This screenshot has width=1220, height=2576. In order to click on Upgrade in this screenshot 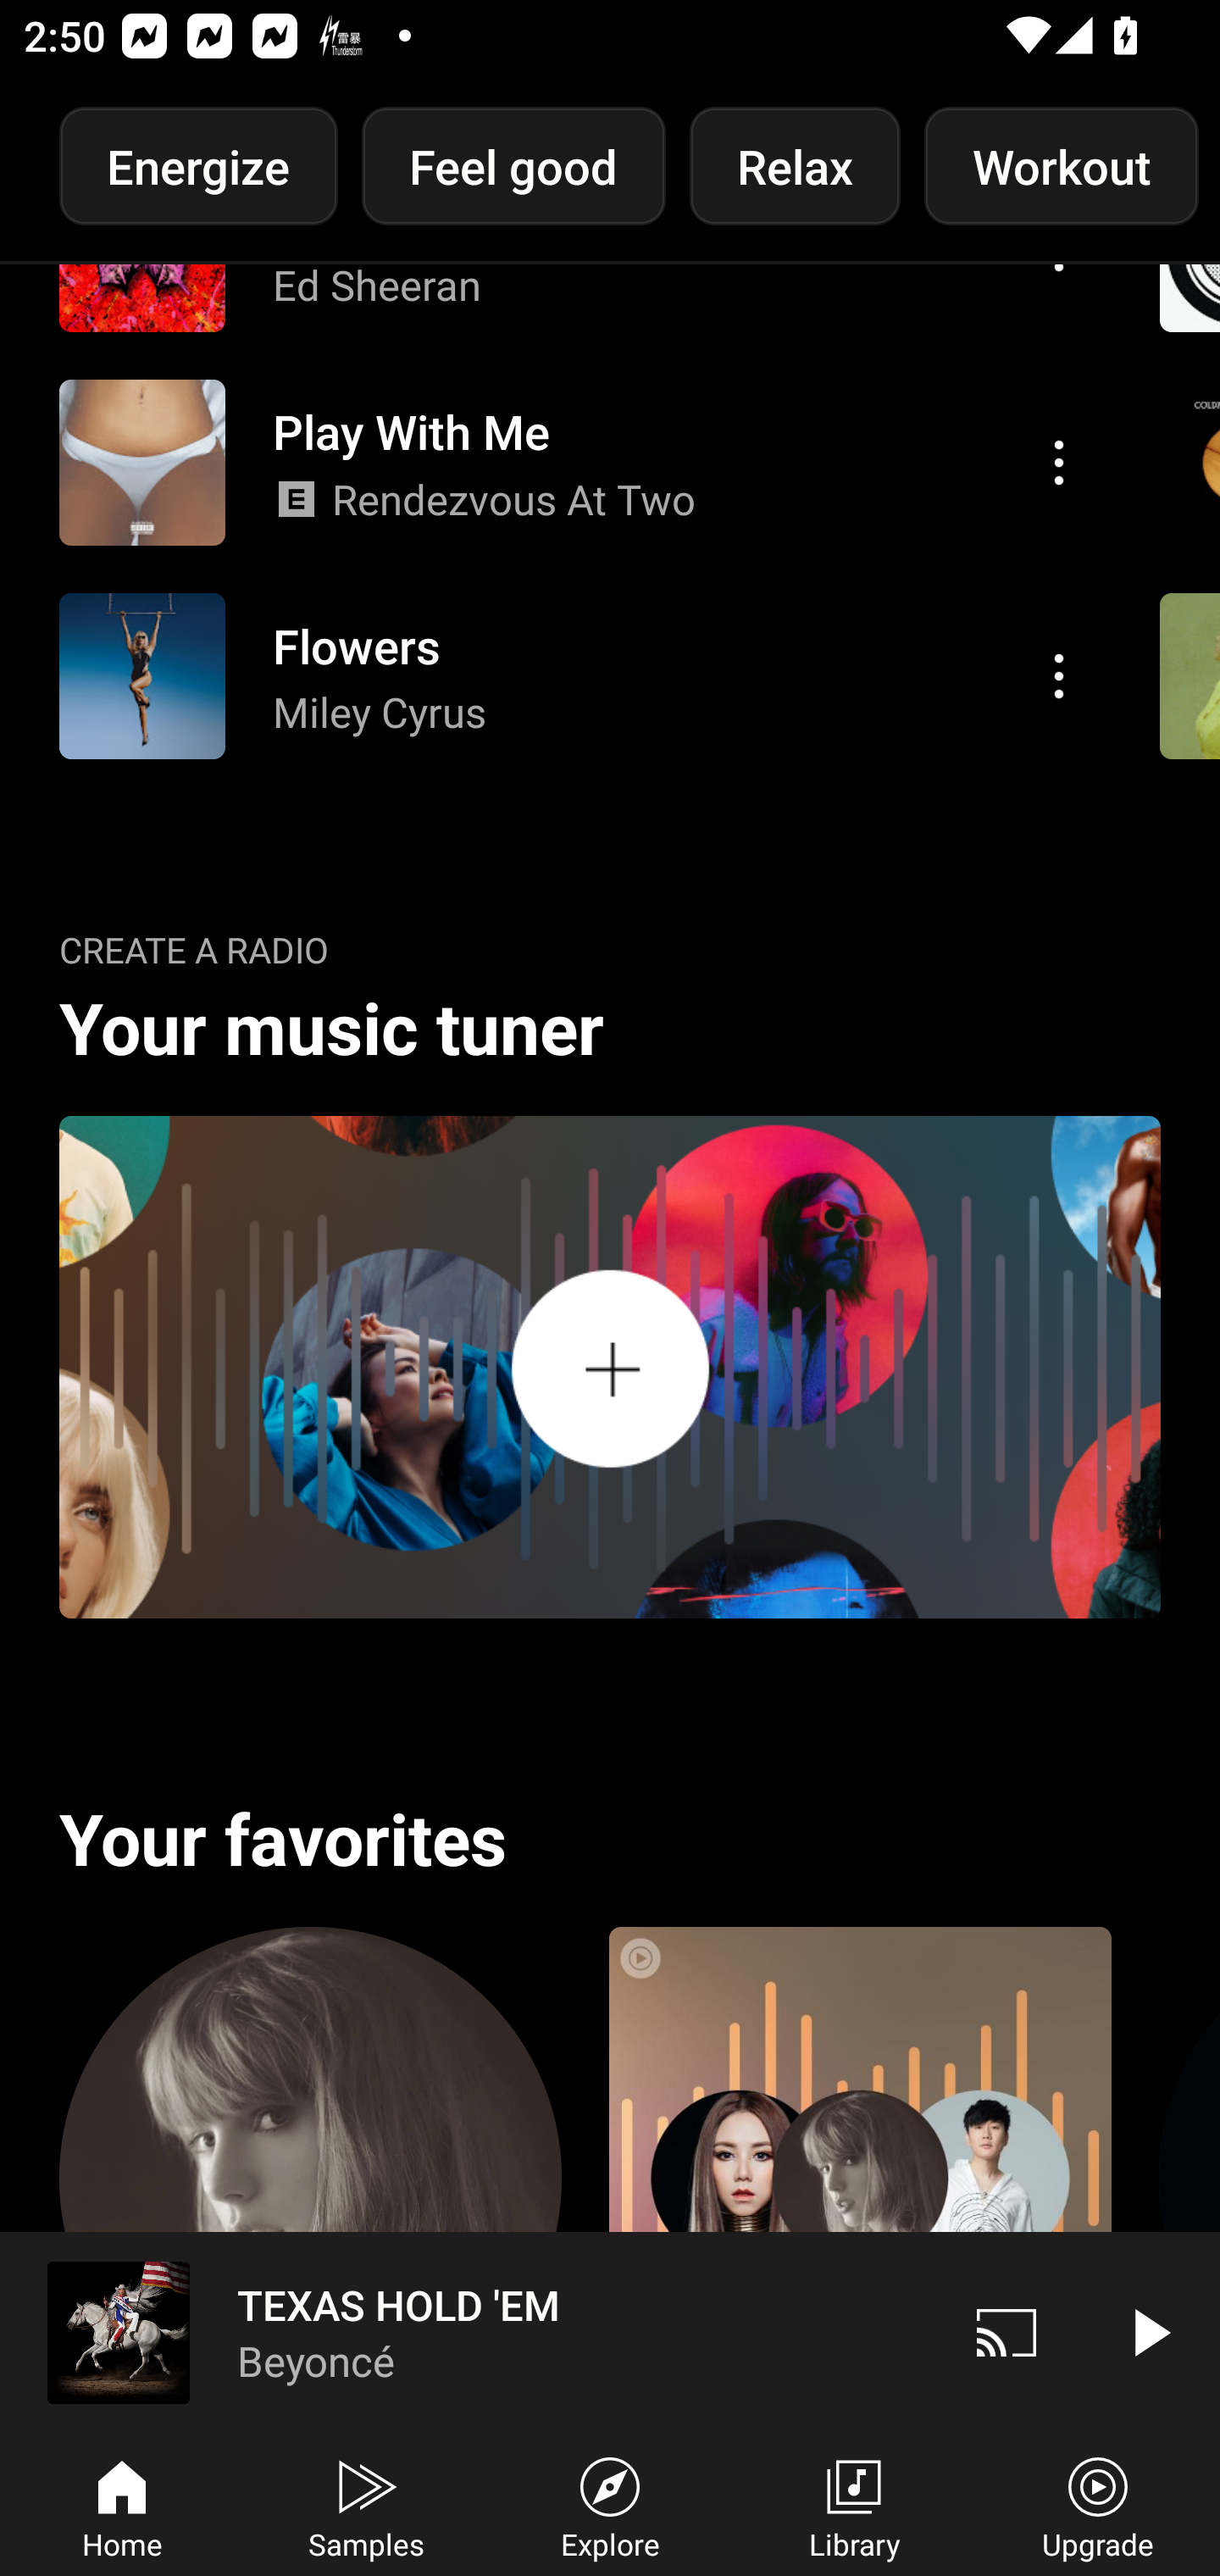, I will do `click(1098, 2505)`.